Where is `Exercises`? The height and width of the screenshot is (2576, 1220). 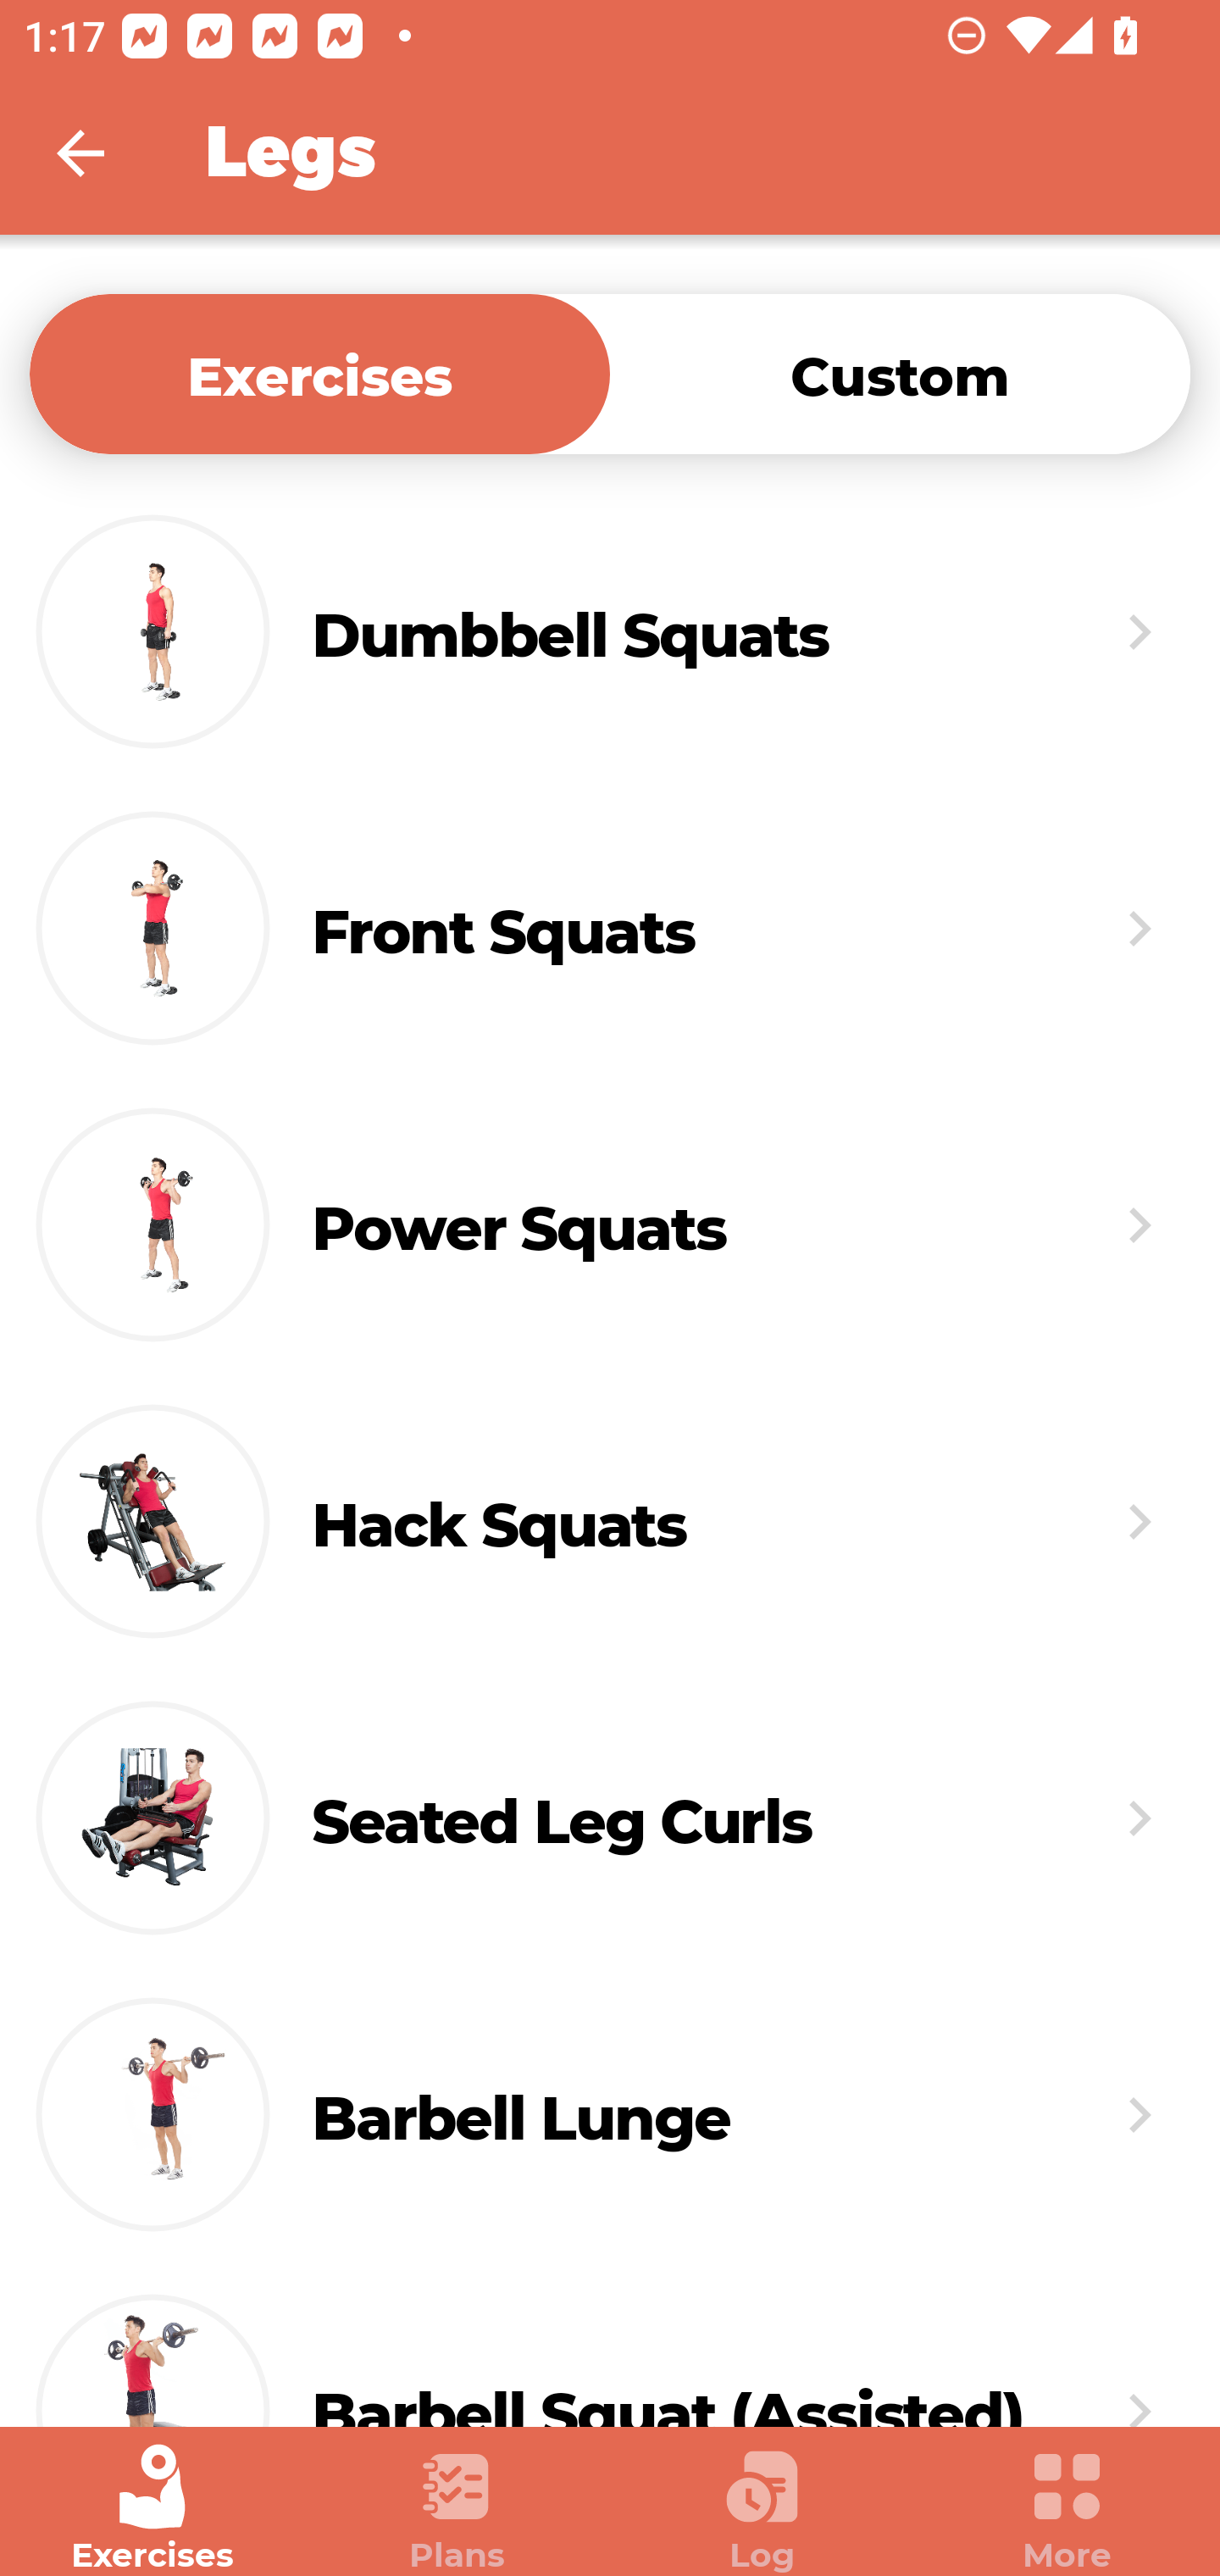
Exercises is located at coordinates (319, 373).